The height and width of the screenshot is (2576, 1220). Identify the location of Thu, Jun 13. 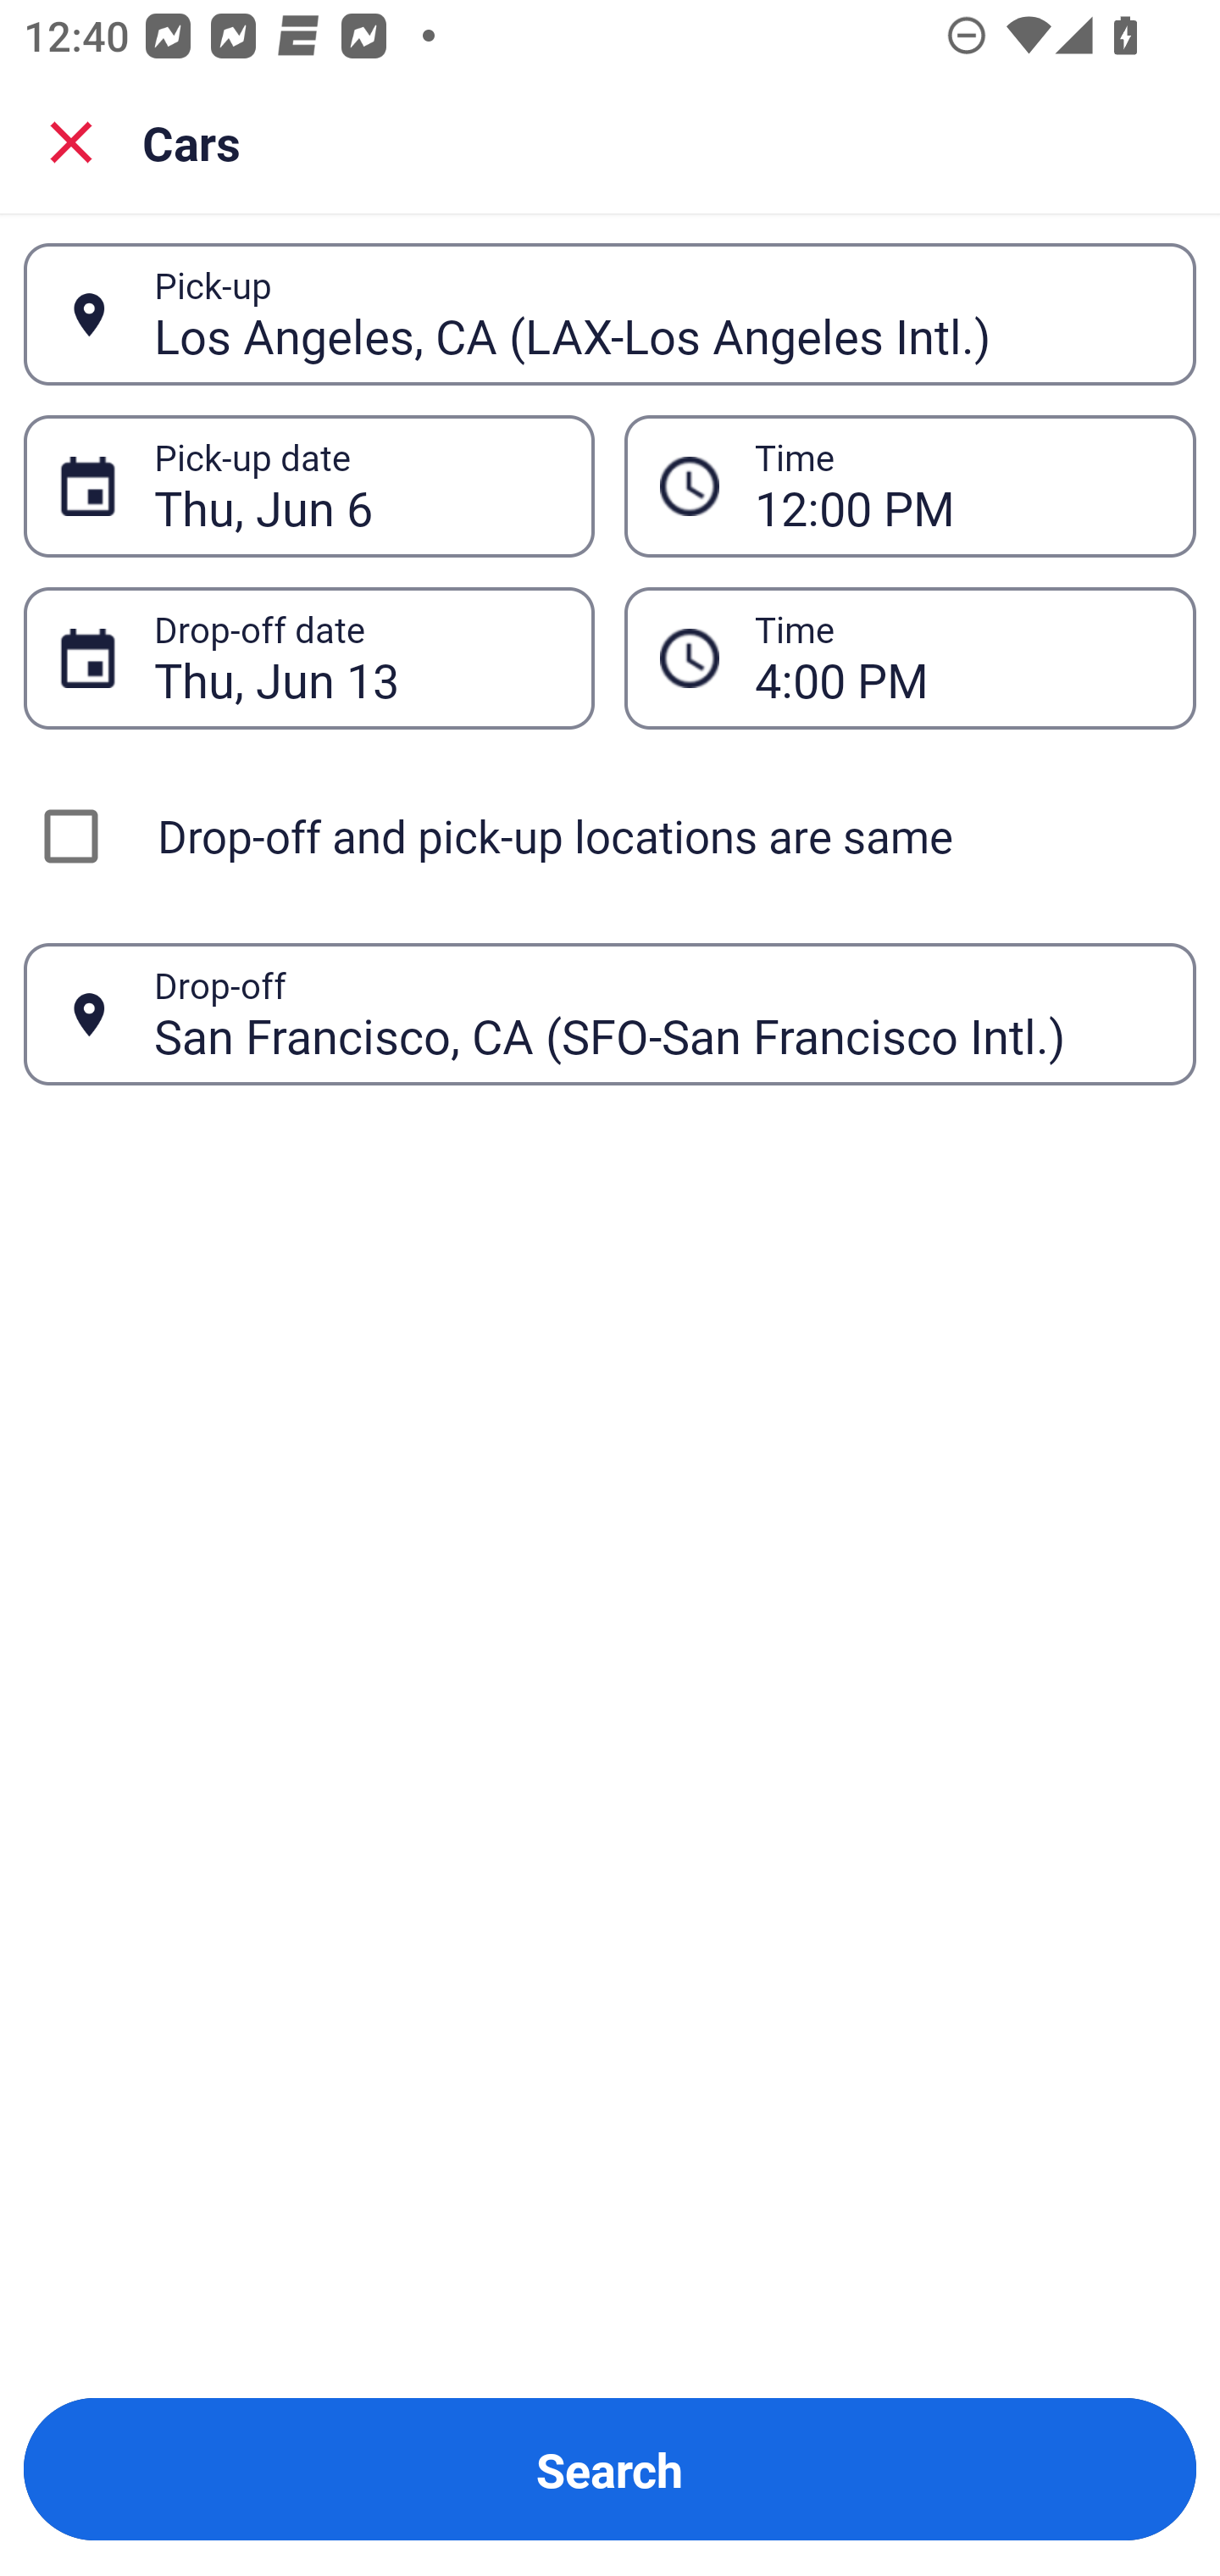
(356, 658).